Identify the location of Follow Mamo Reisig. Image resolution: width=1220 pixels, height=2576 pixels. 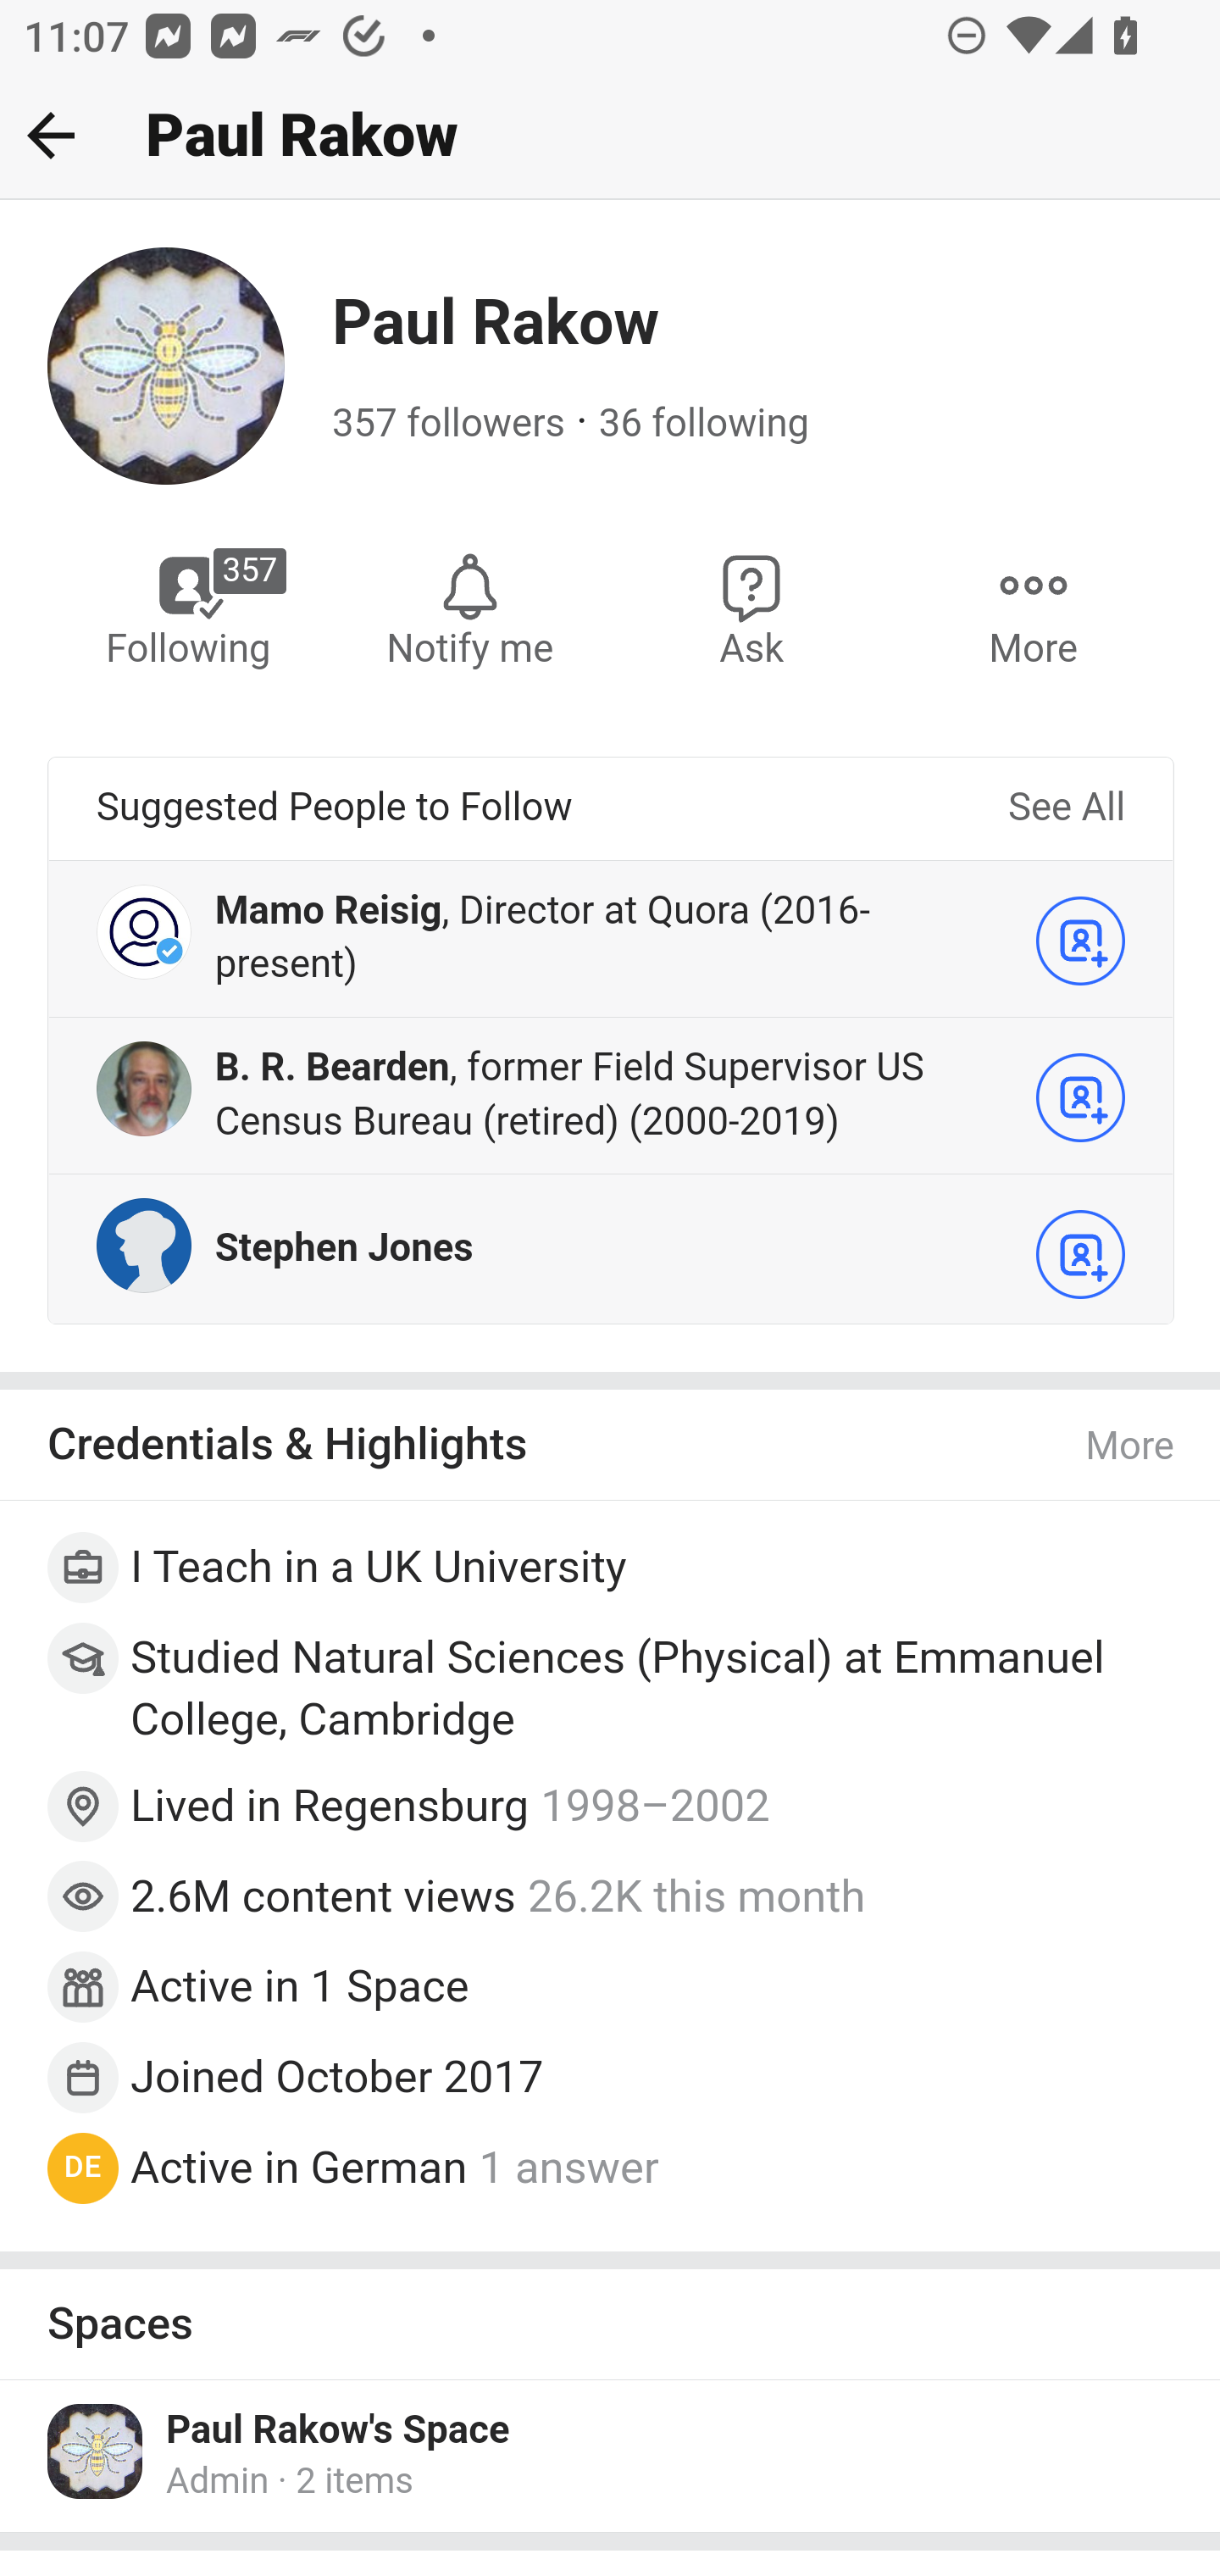
(1081, 940).